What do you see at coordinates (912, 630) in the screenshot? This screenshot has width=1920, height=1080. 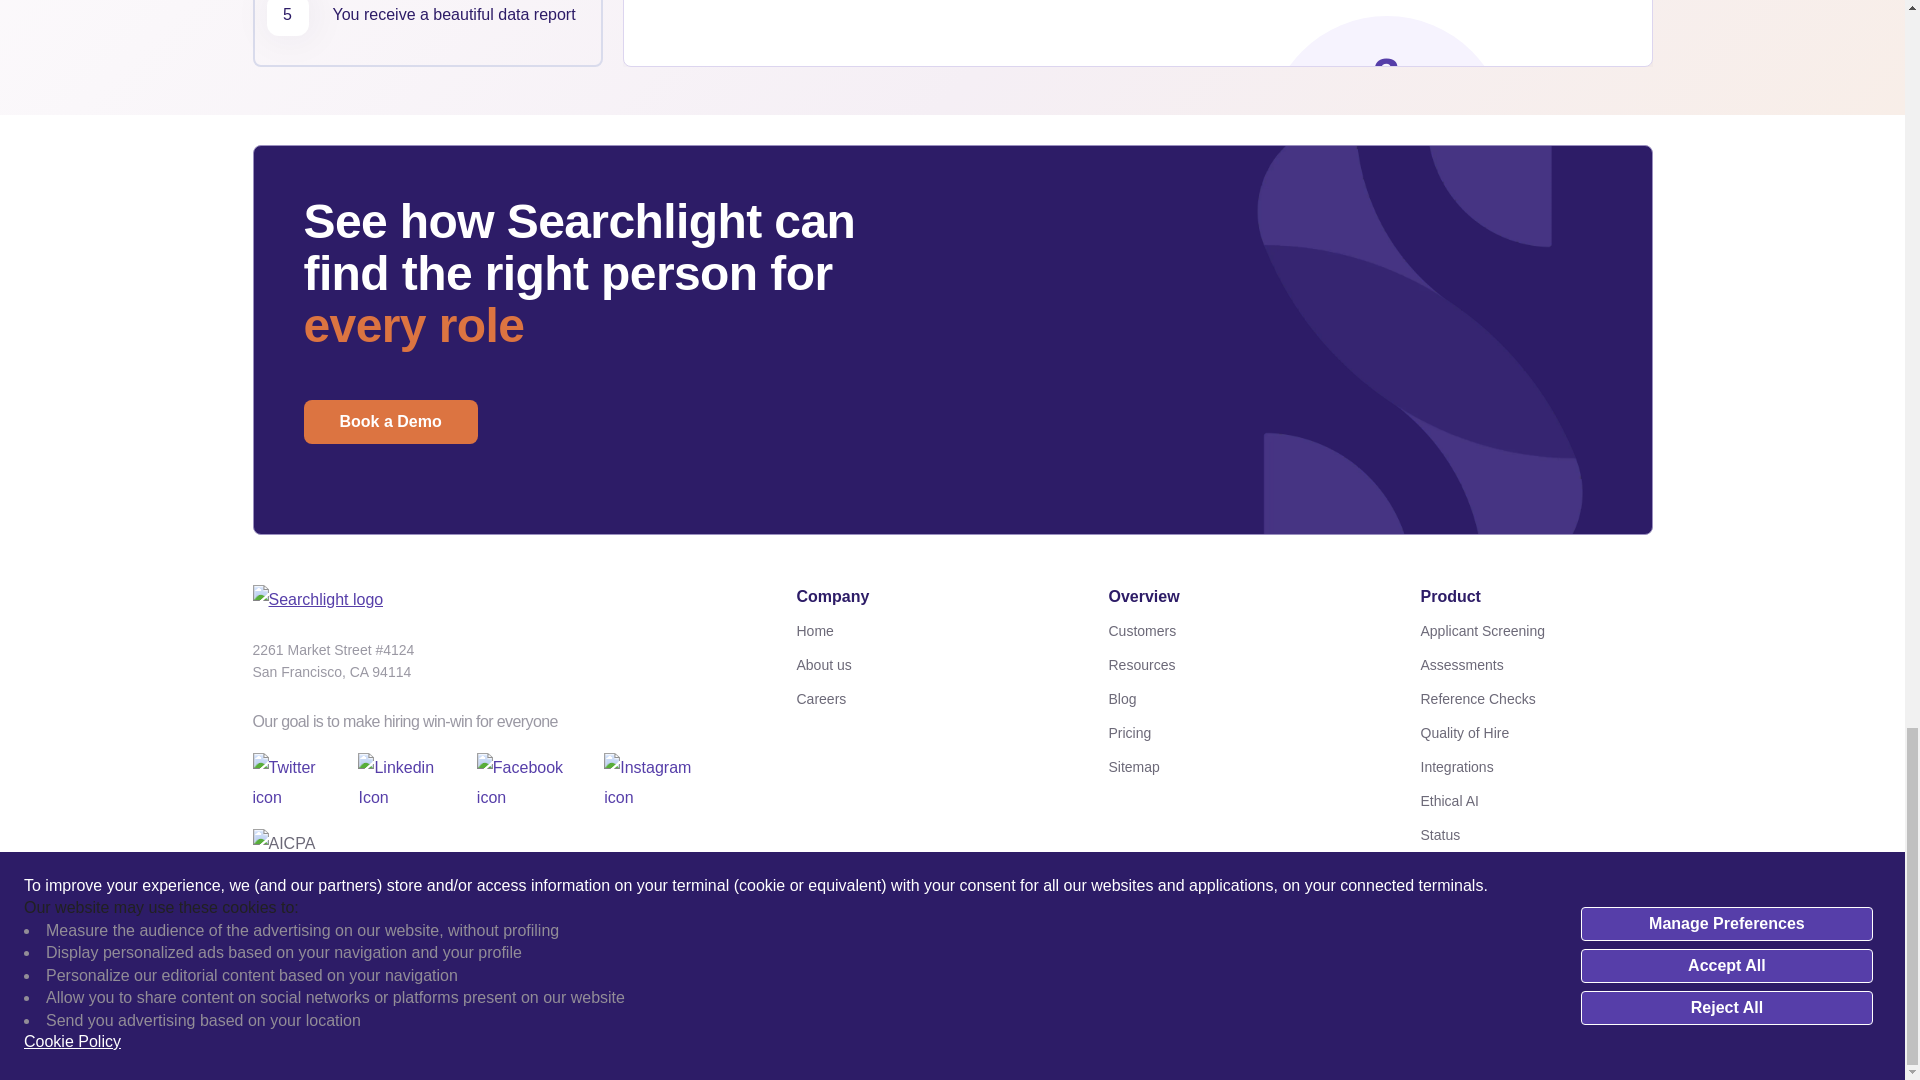 I see `Home` at bounding box center [912, 630].